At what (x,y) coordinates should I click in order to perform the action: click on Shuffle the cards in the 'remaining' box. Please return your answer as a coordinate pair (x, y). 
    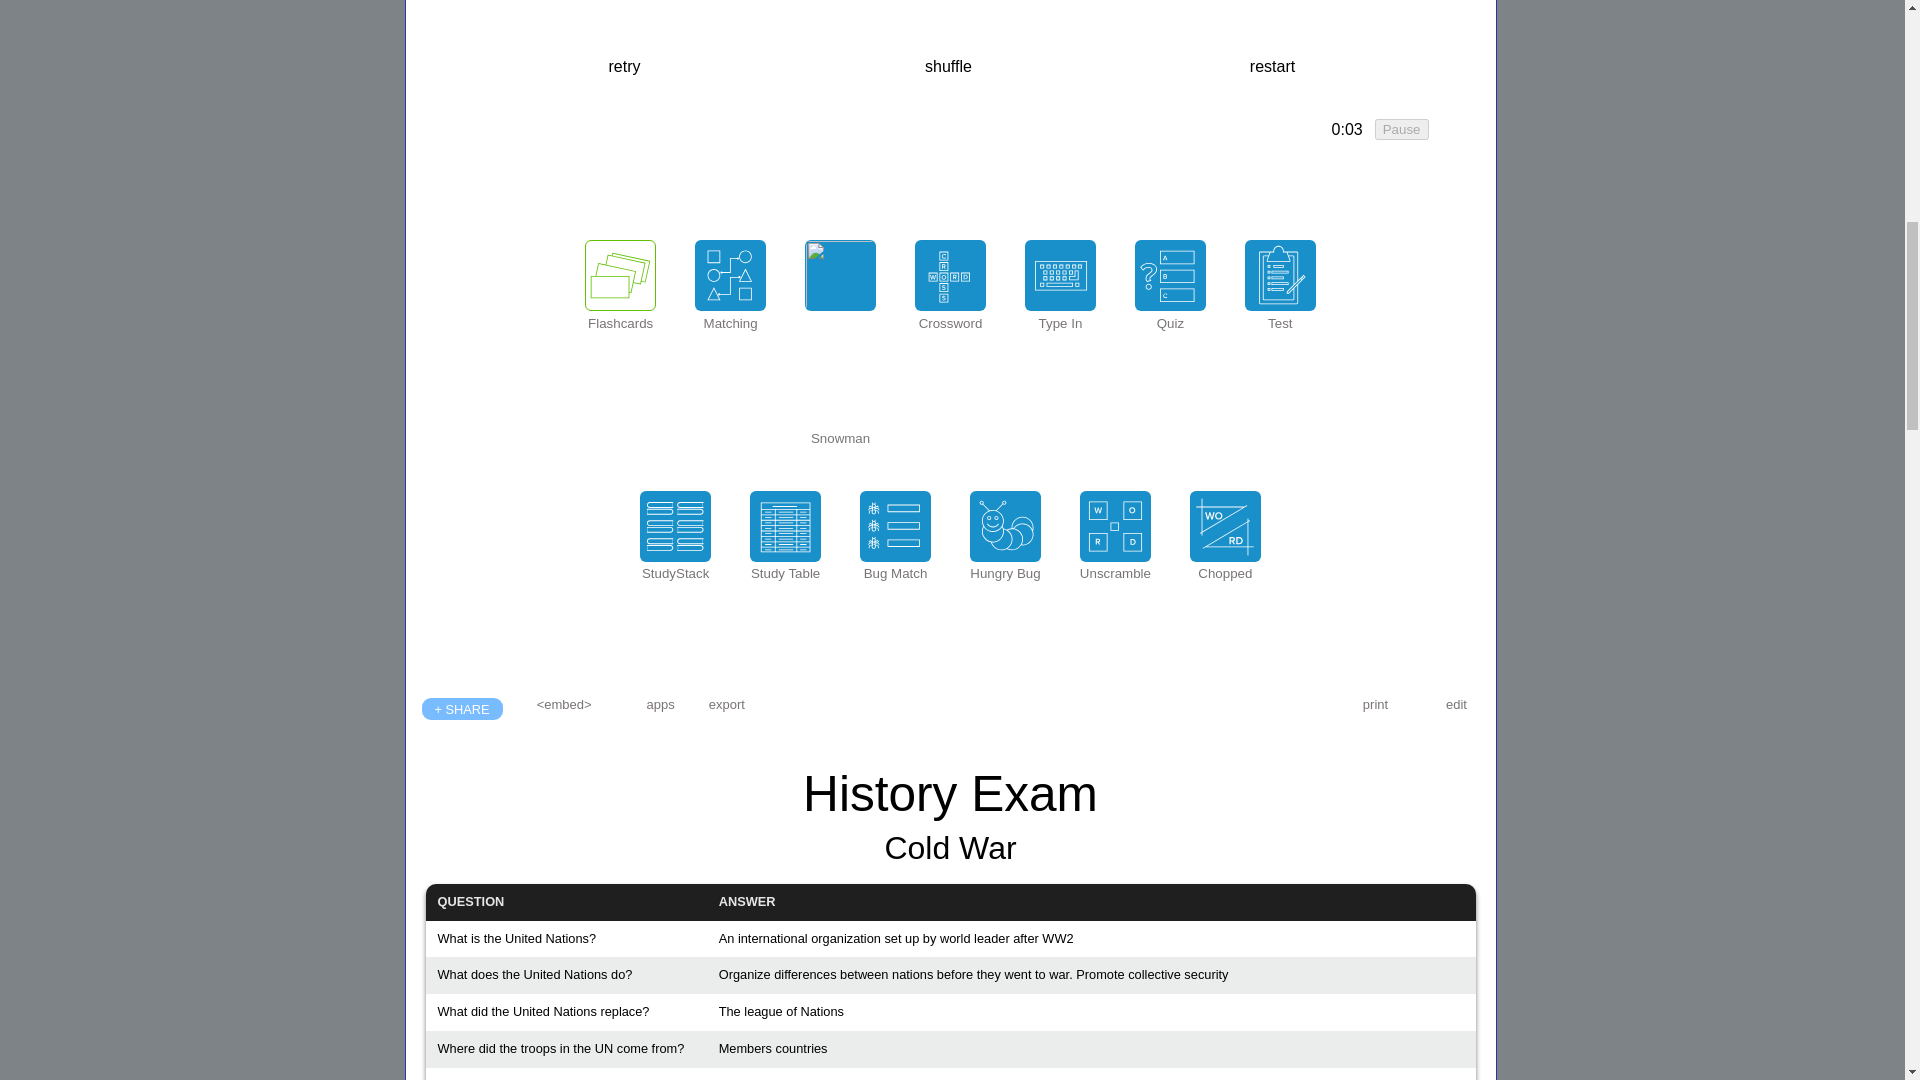
    Looking at the image, I should click on (948, 66).